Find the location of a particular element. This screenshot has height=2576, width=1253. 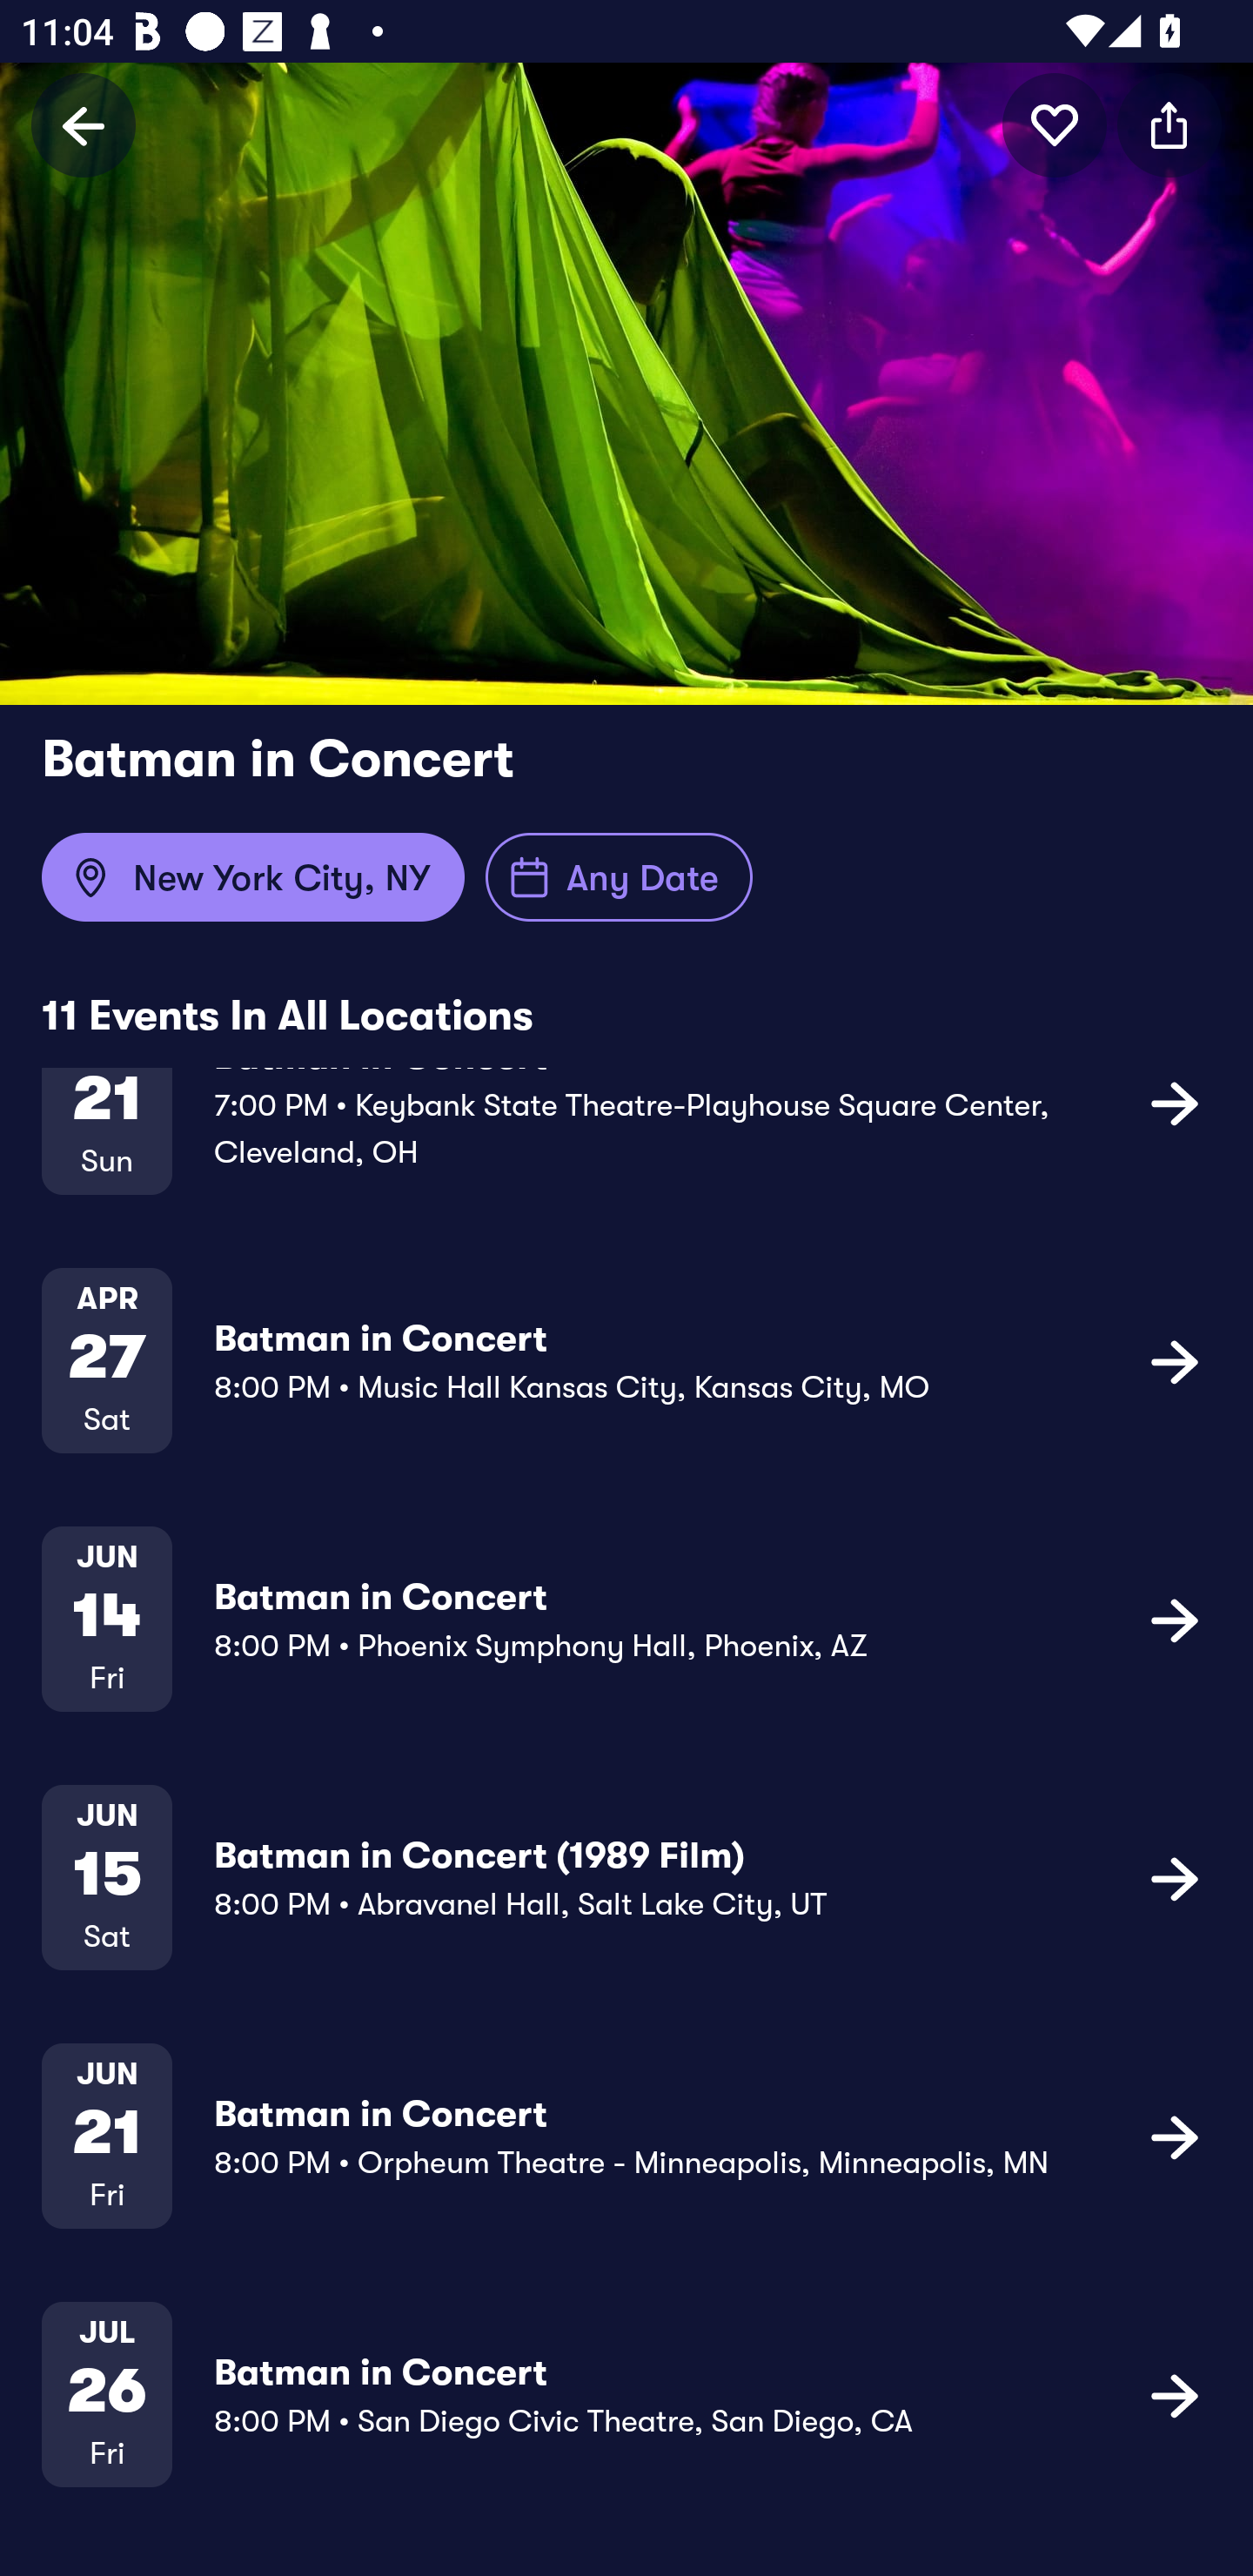

New York City, NY is located at coordinates (252, 877).